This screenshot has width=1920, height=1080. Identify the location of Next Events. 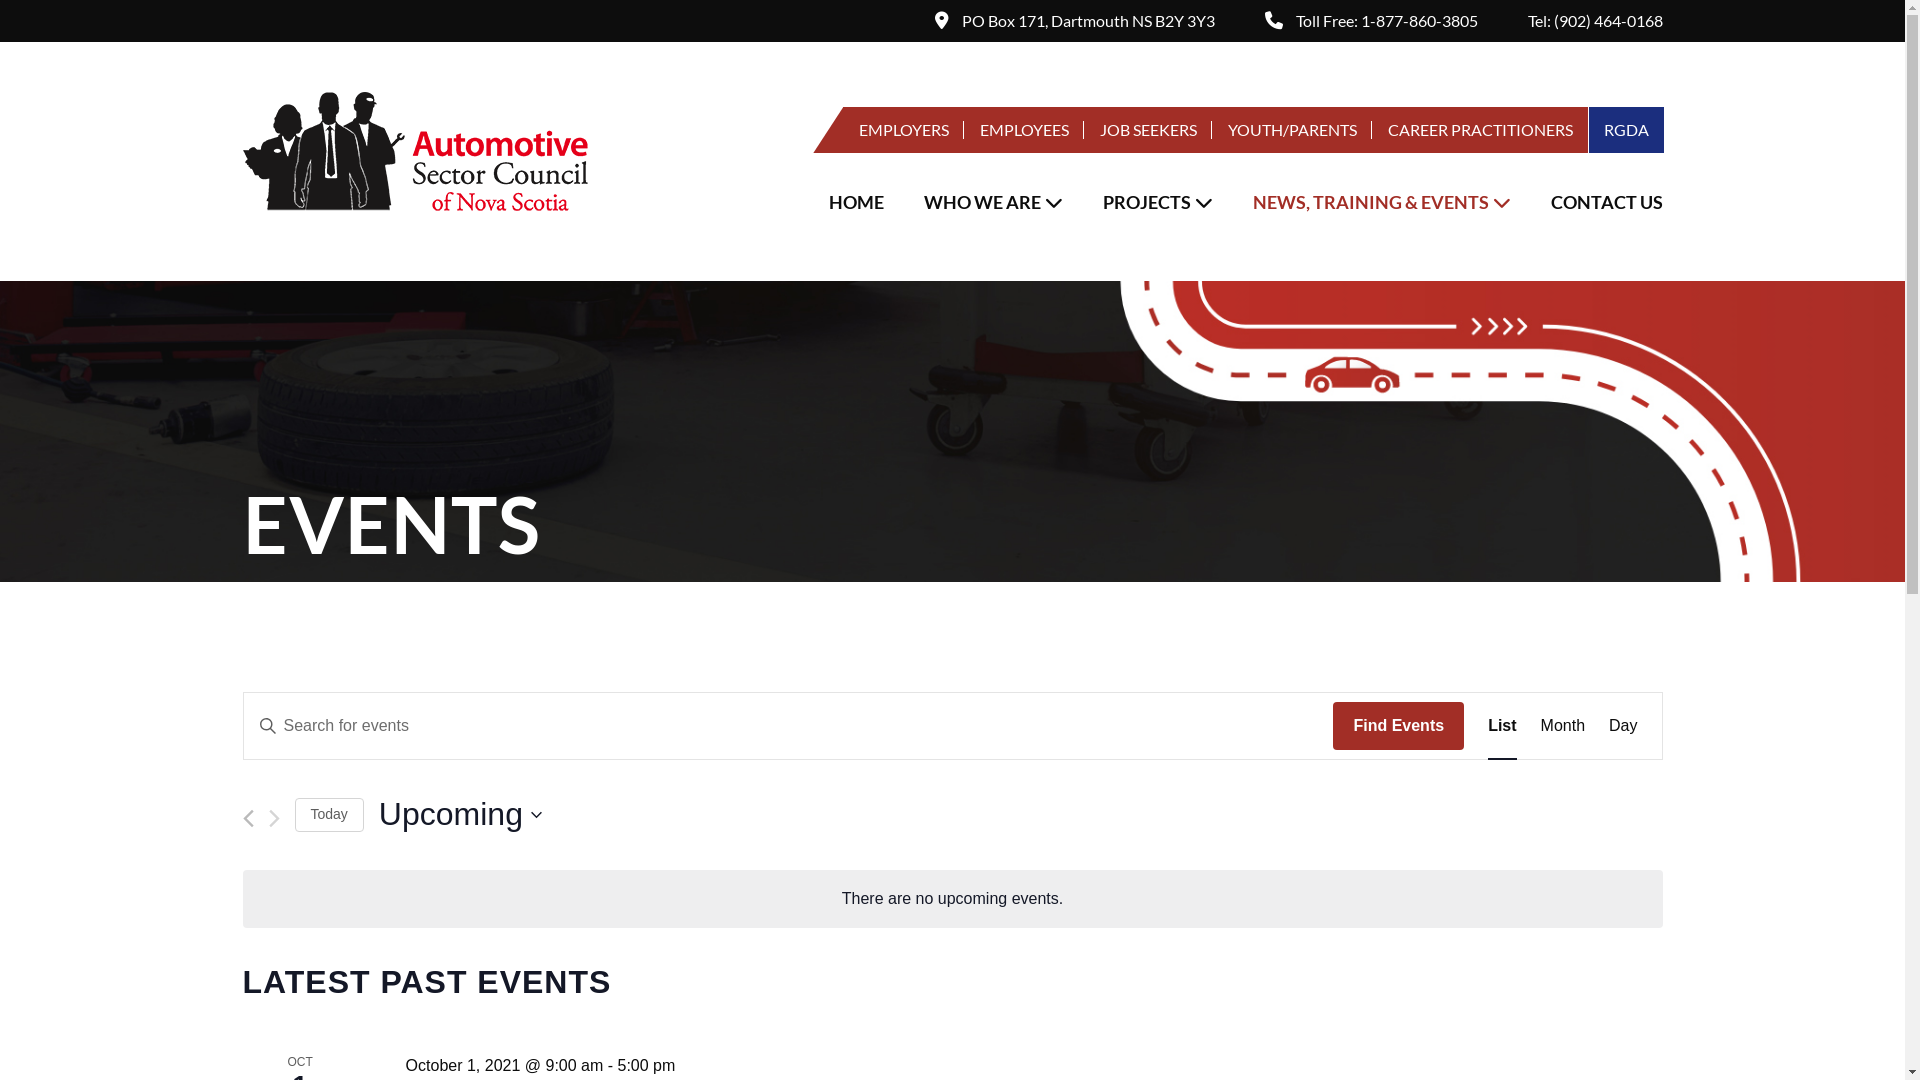
(274, 818).